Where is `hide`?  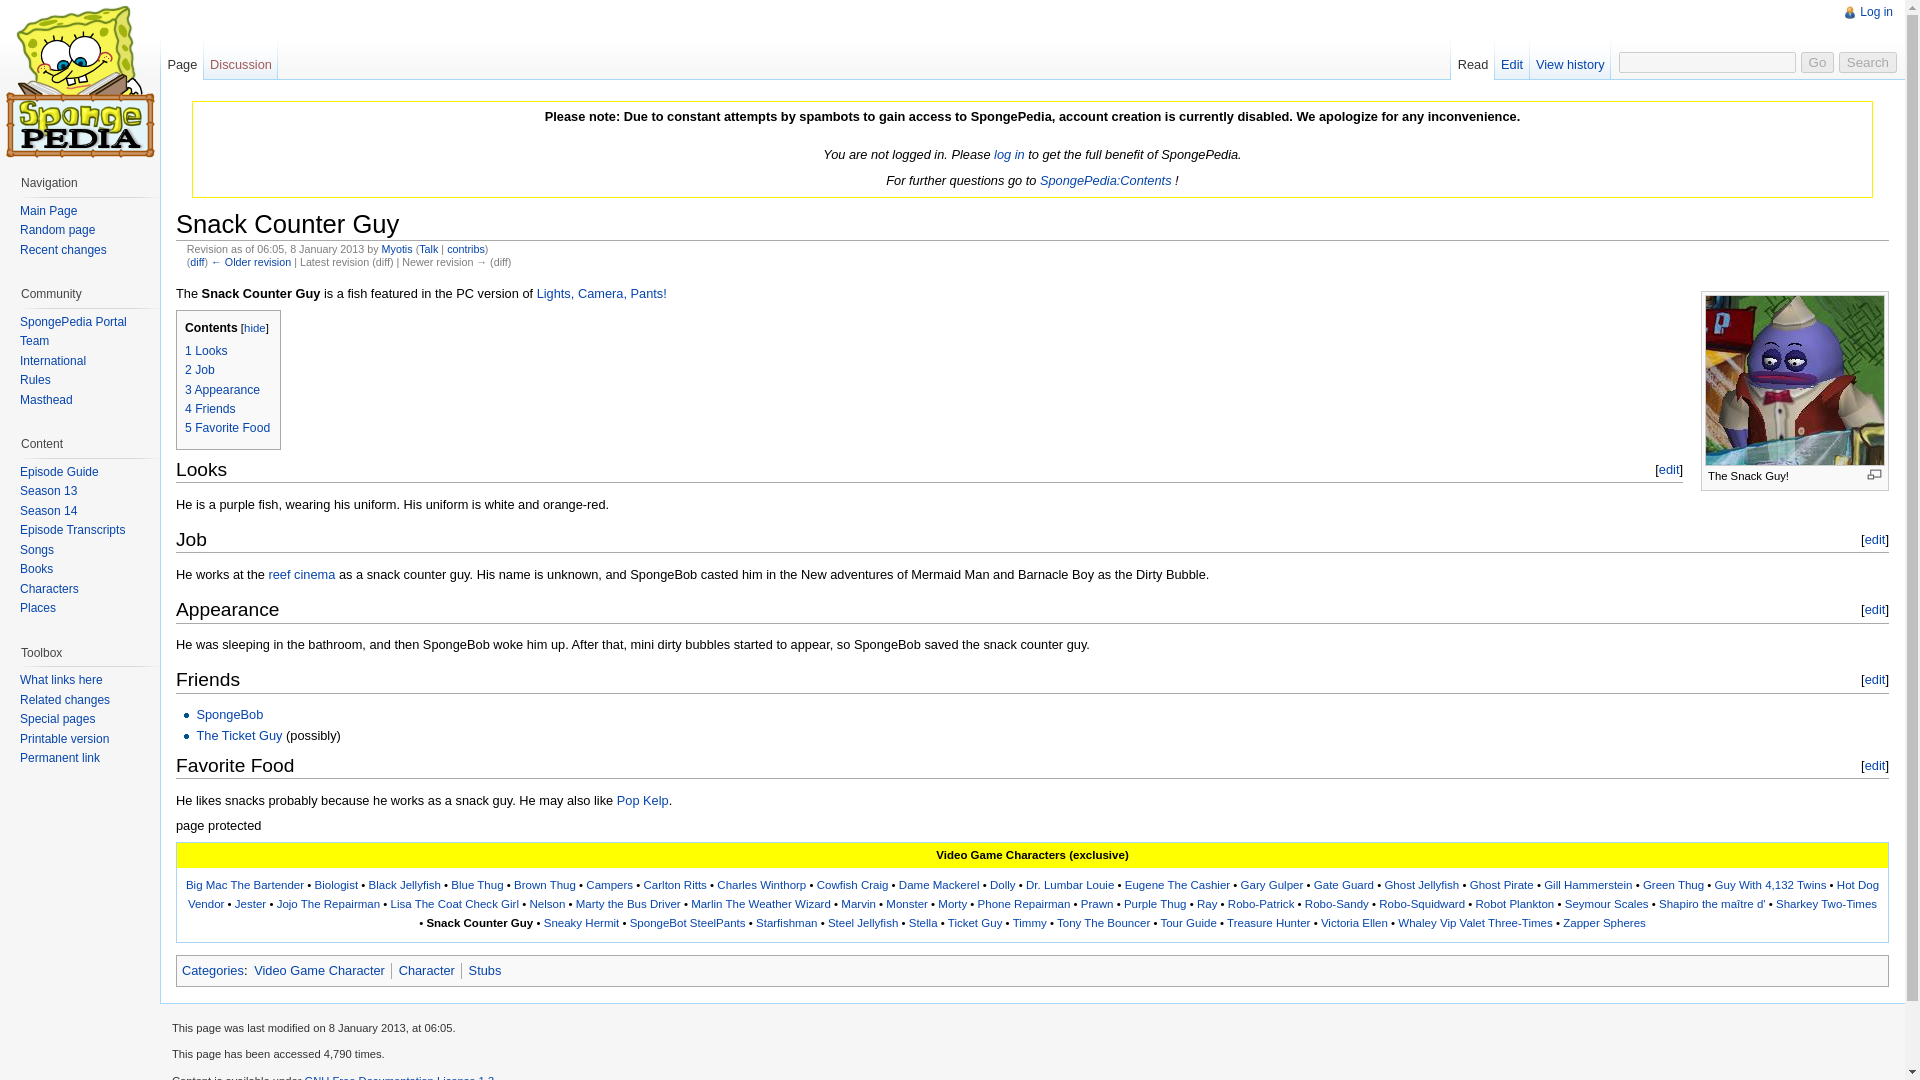
hide is located at coordinates (254, 327).